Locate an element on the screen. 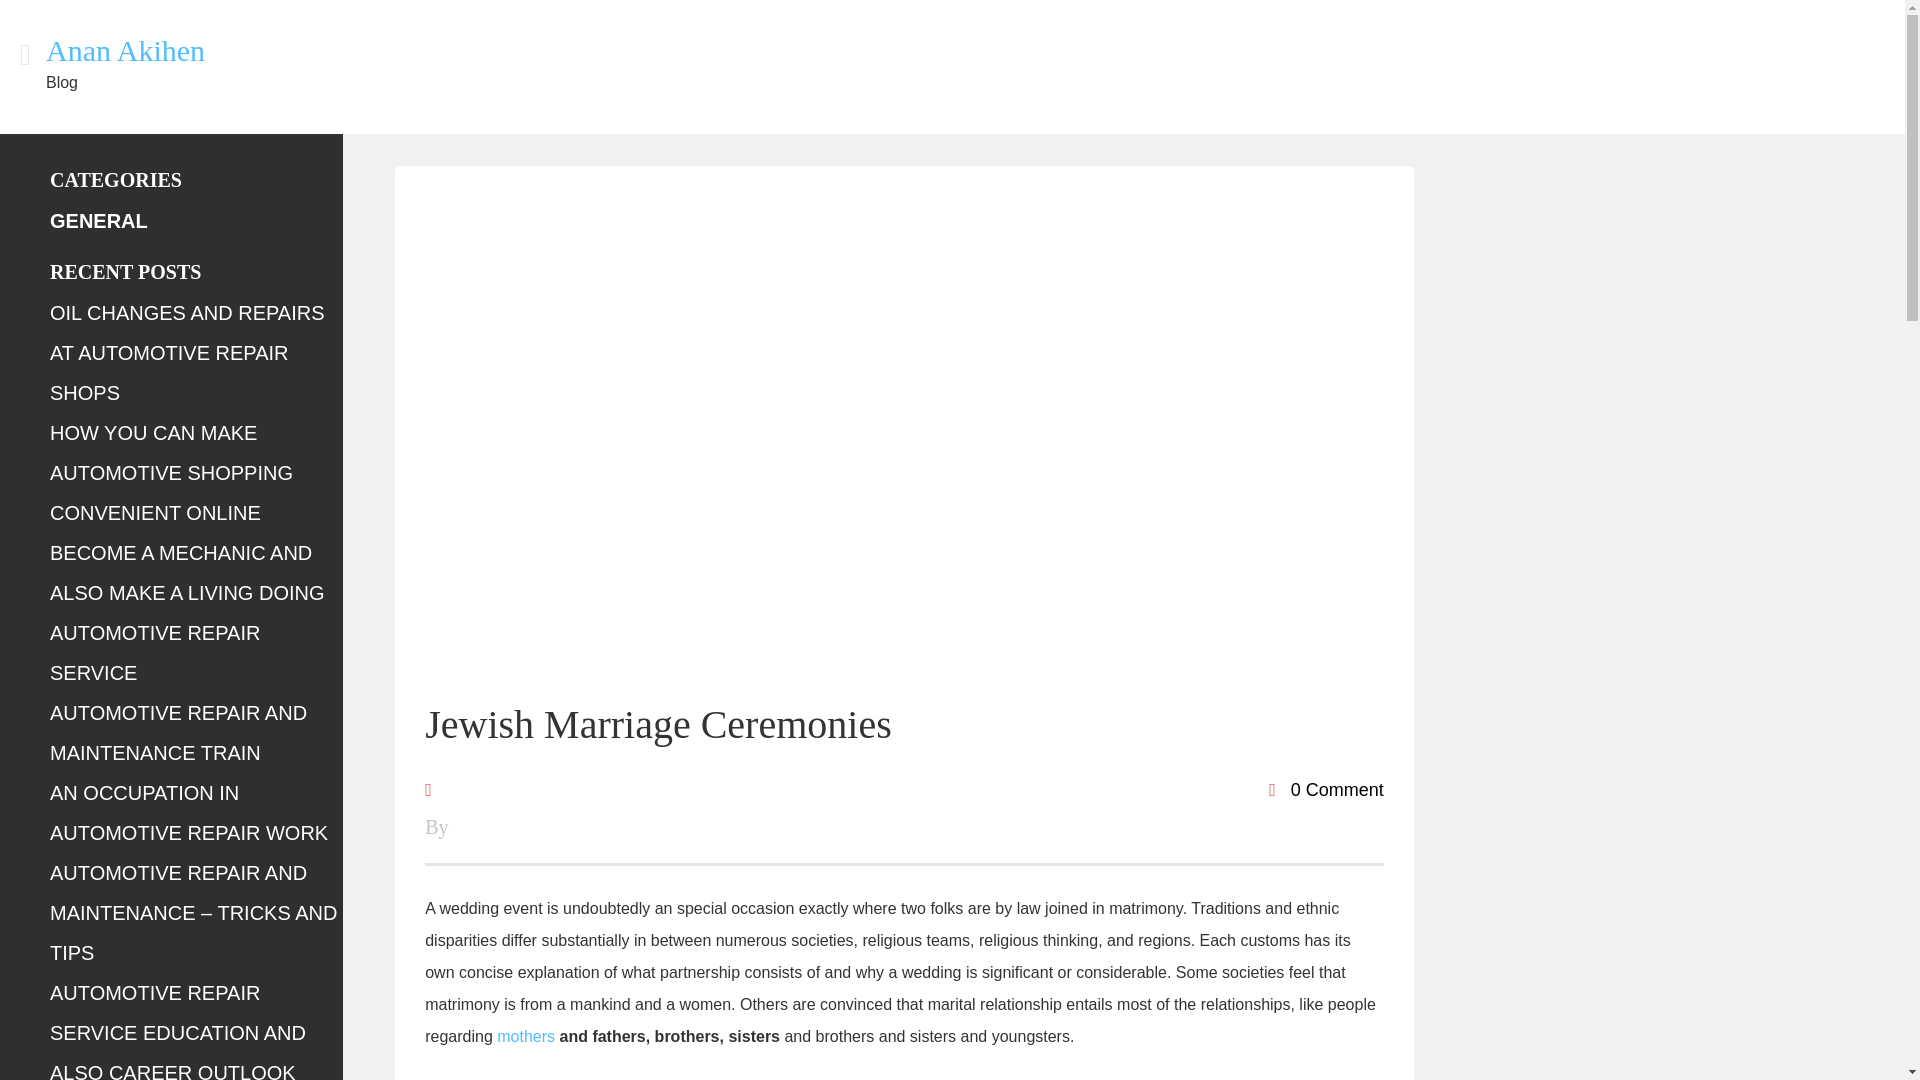  AUTOMOTIVE REPAIR AND MAINTENANCE TRAIN is located at coordinates (178, 732).